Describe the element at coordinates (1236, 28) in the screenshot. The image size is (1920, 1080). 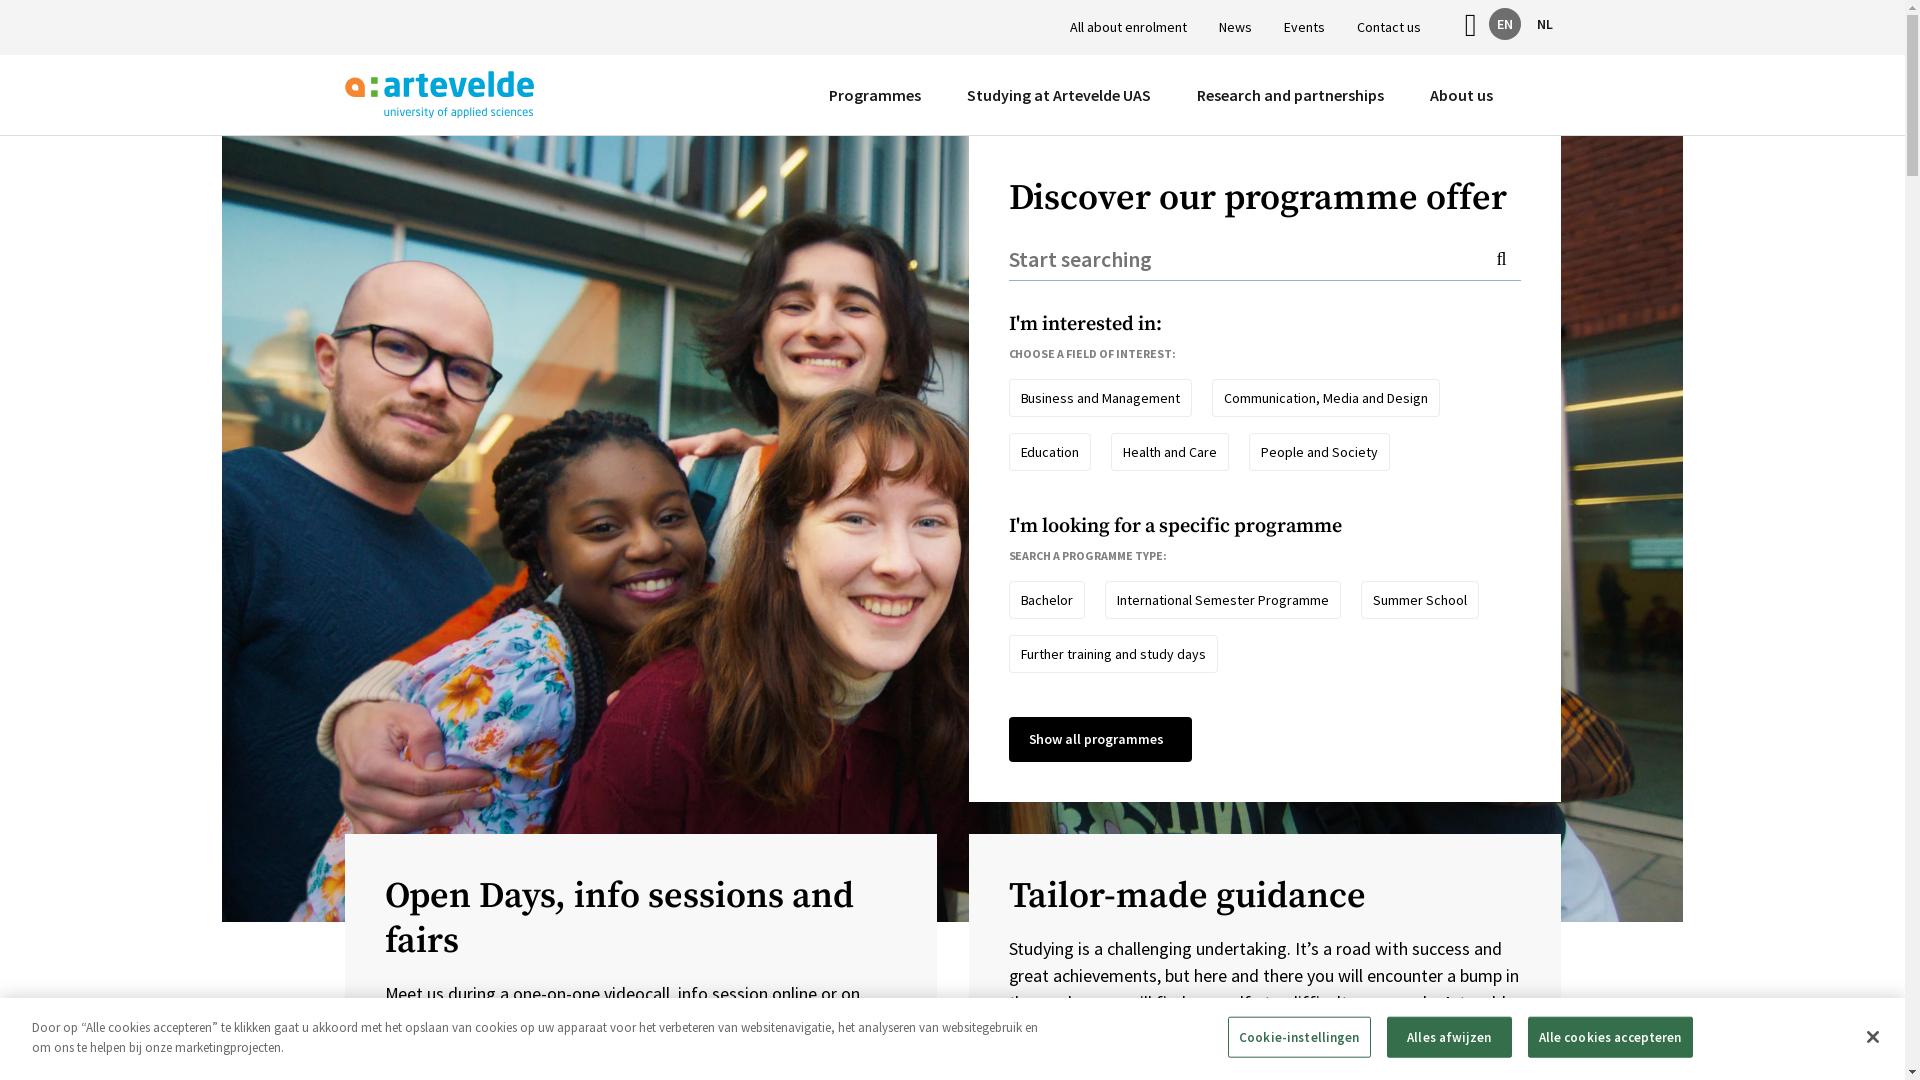
I see `News` at that location.